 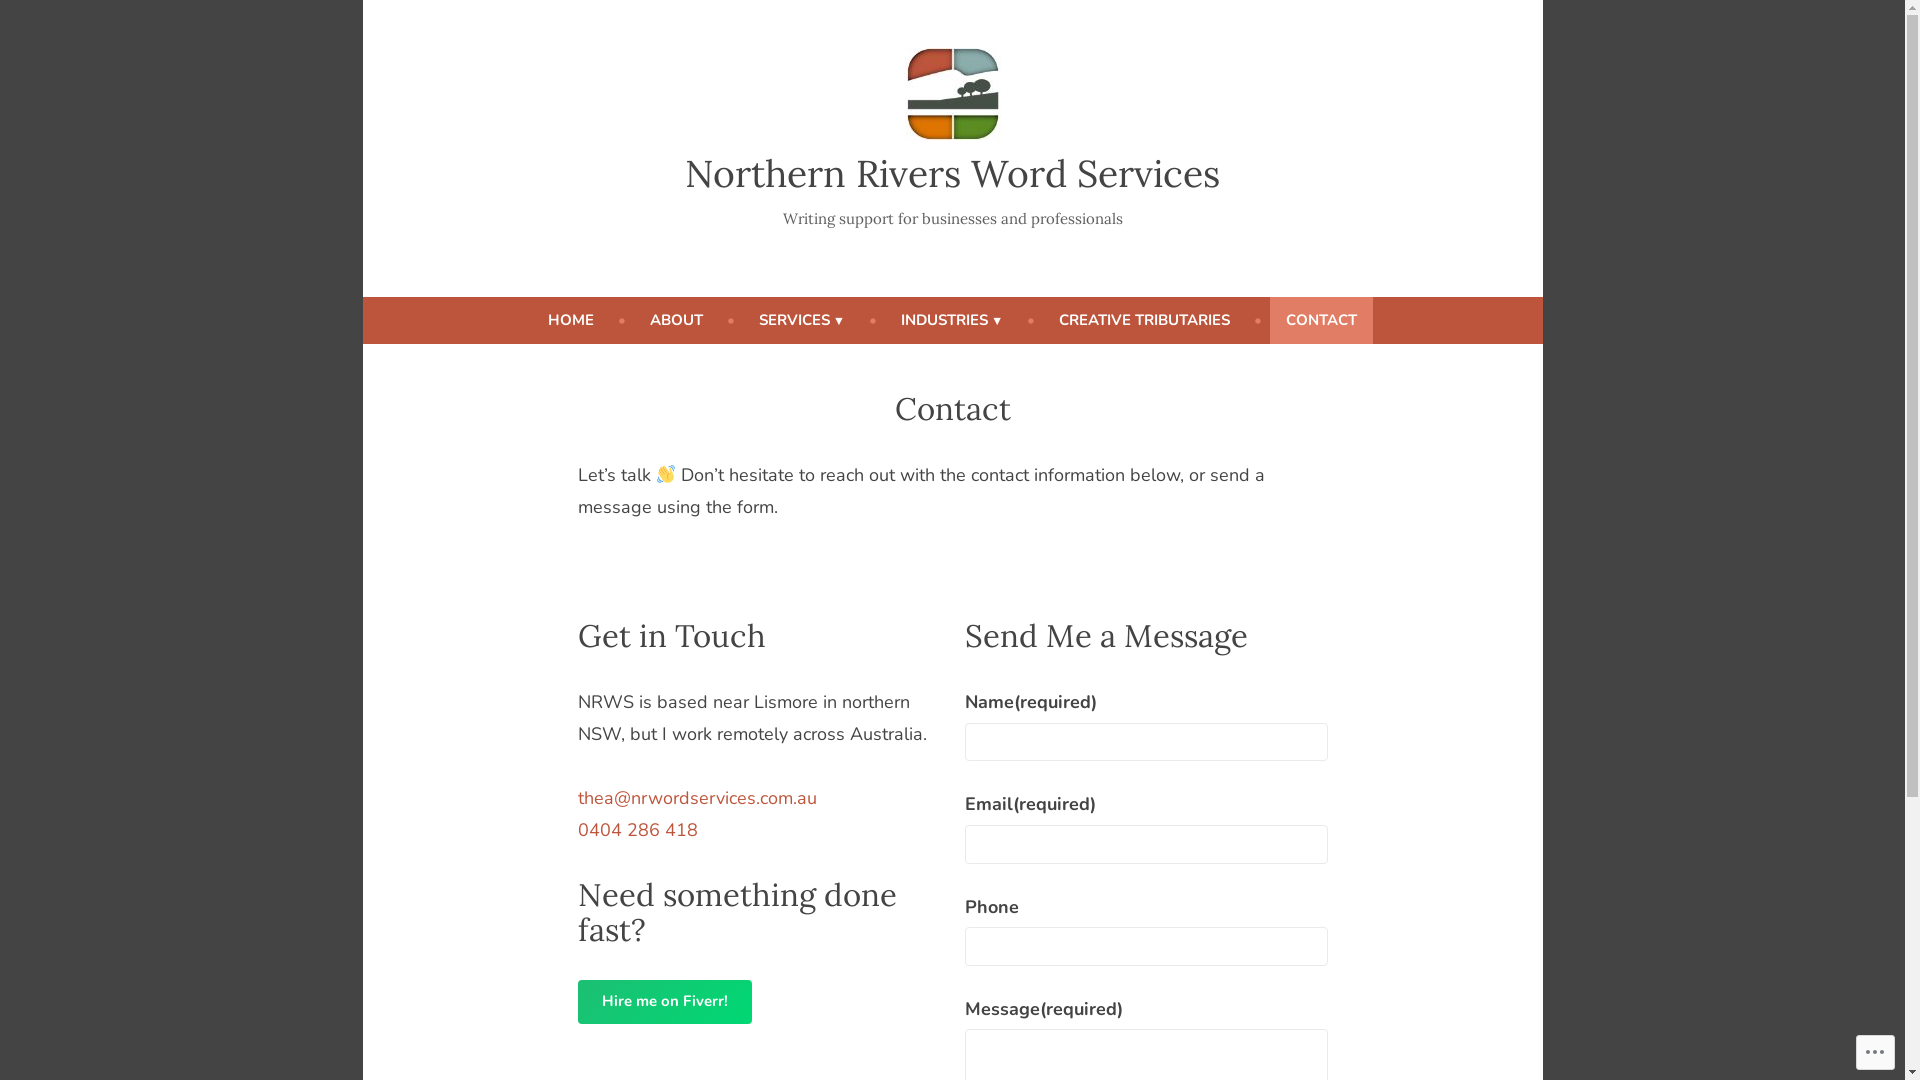 What do you see at coordinates (676, 320) in the screenshot?
I see `ABOUT` at bounding box center [676, 320].